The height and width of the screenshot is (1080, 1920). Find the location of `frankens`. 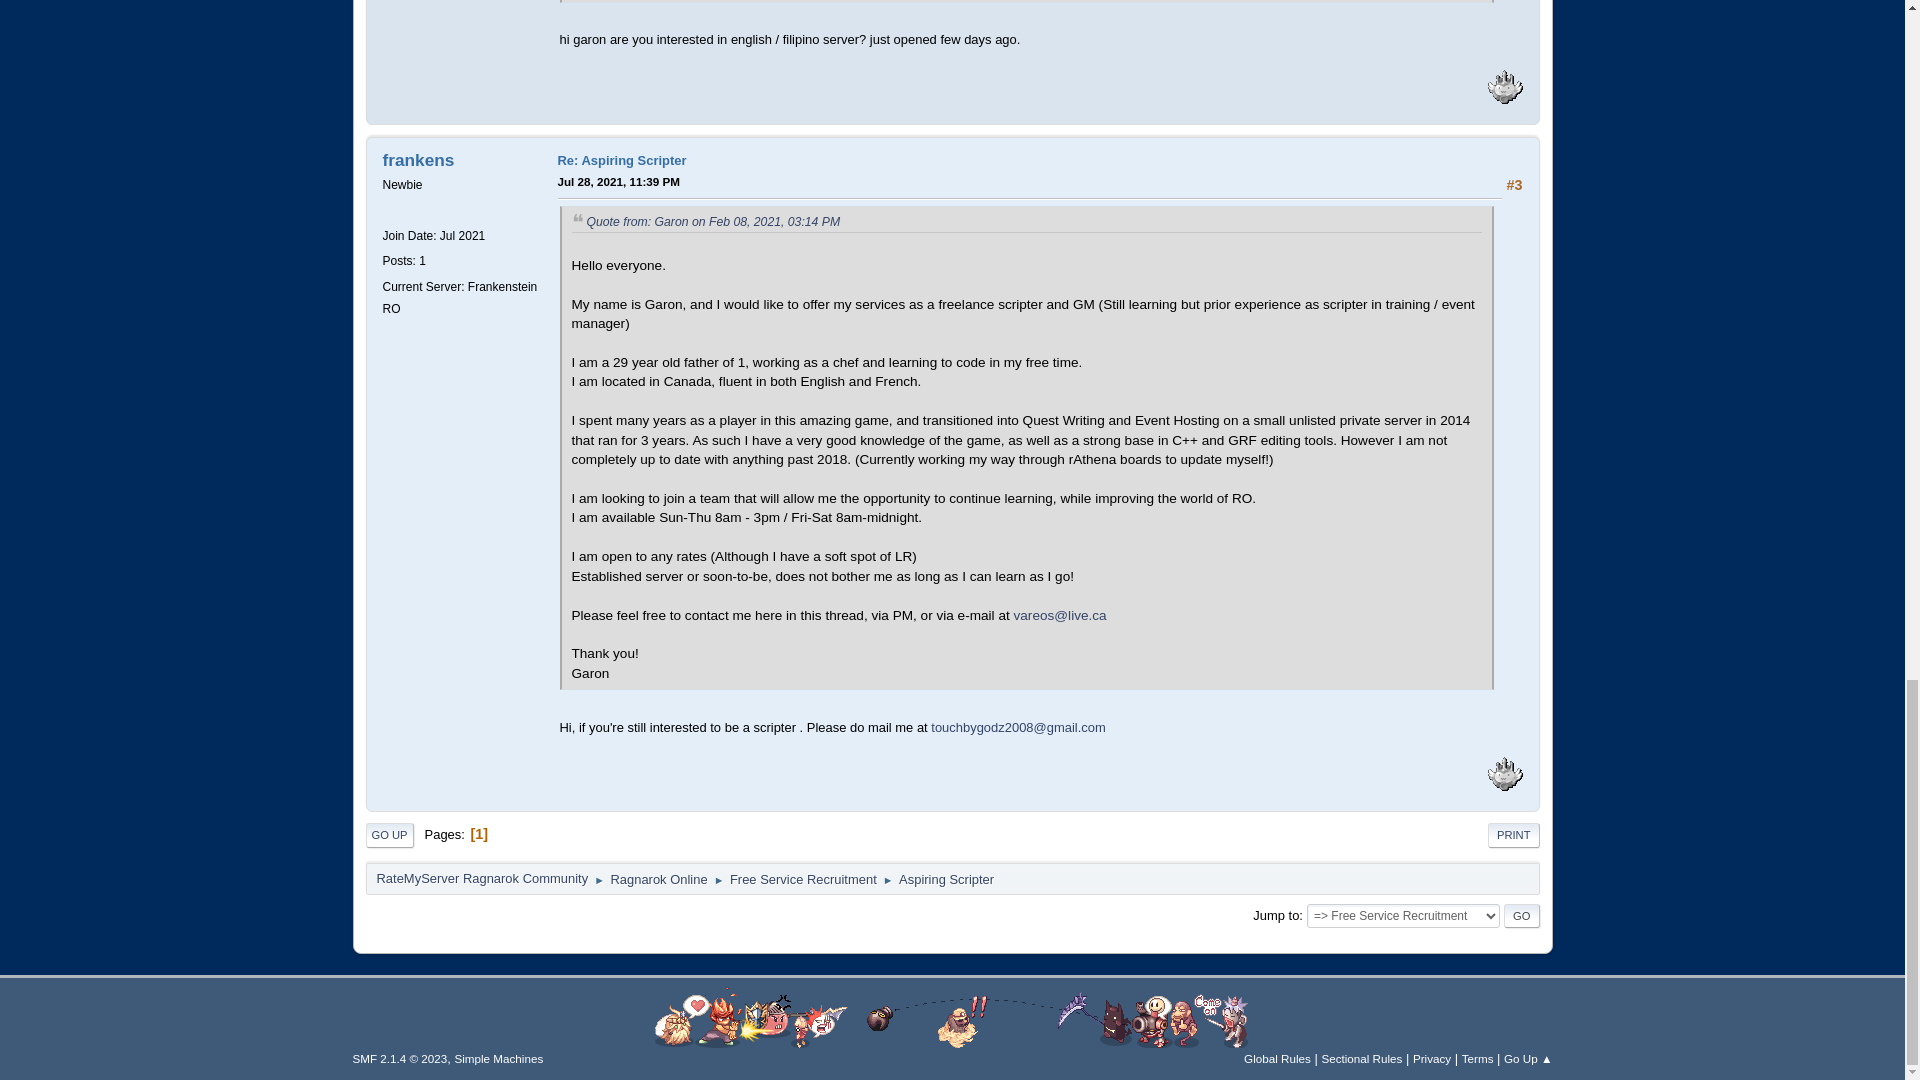

frankens is located at coordinates (418, 160).